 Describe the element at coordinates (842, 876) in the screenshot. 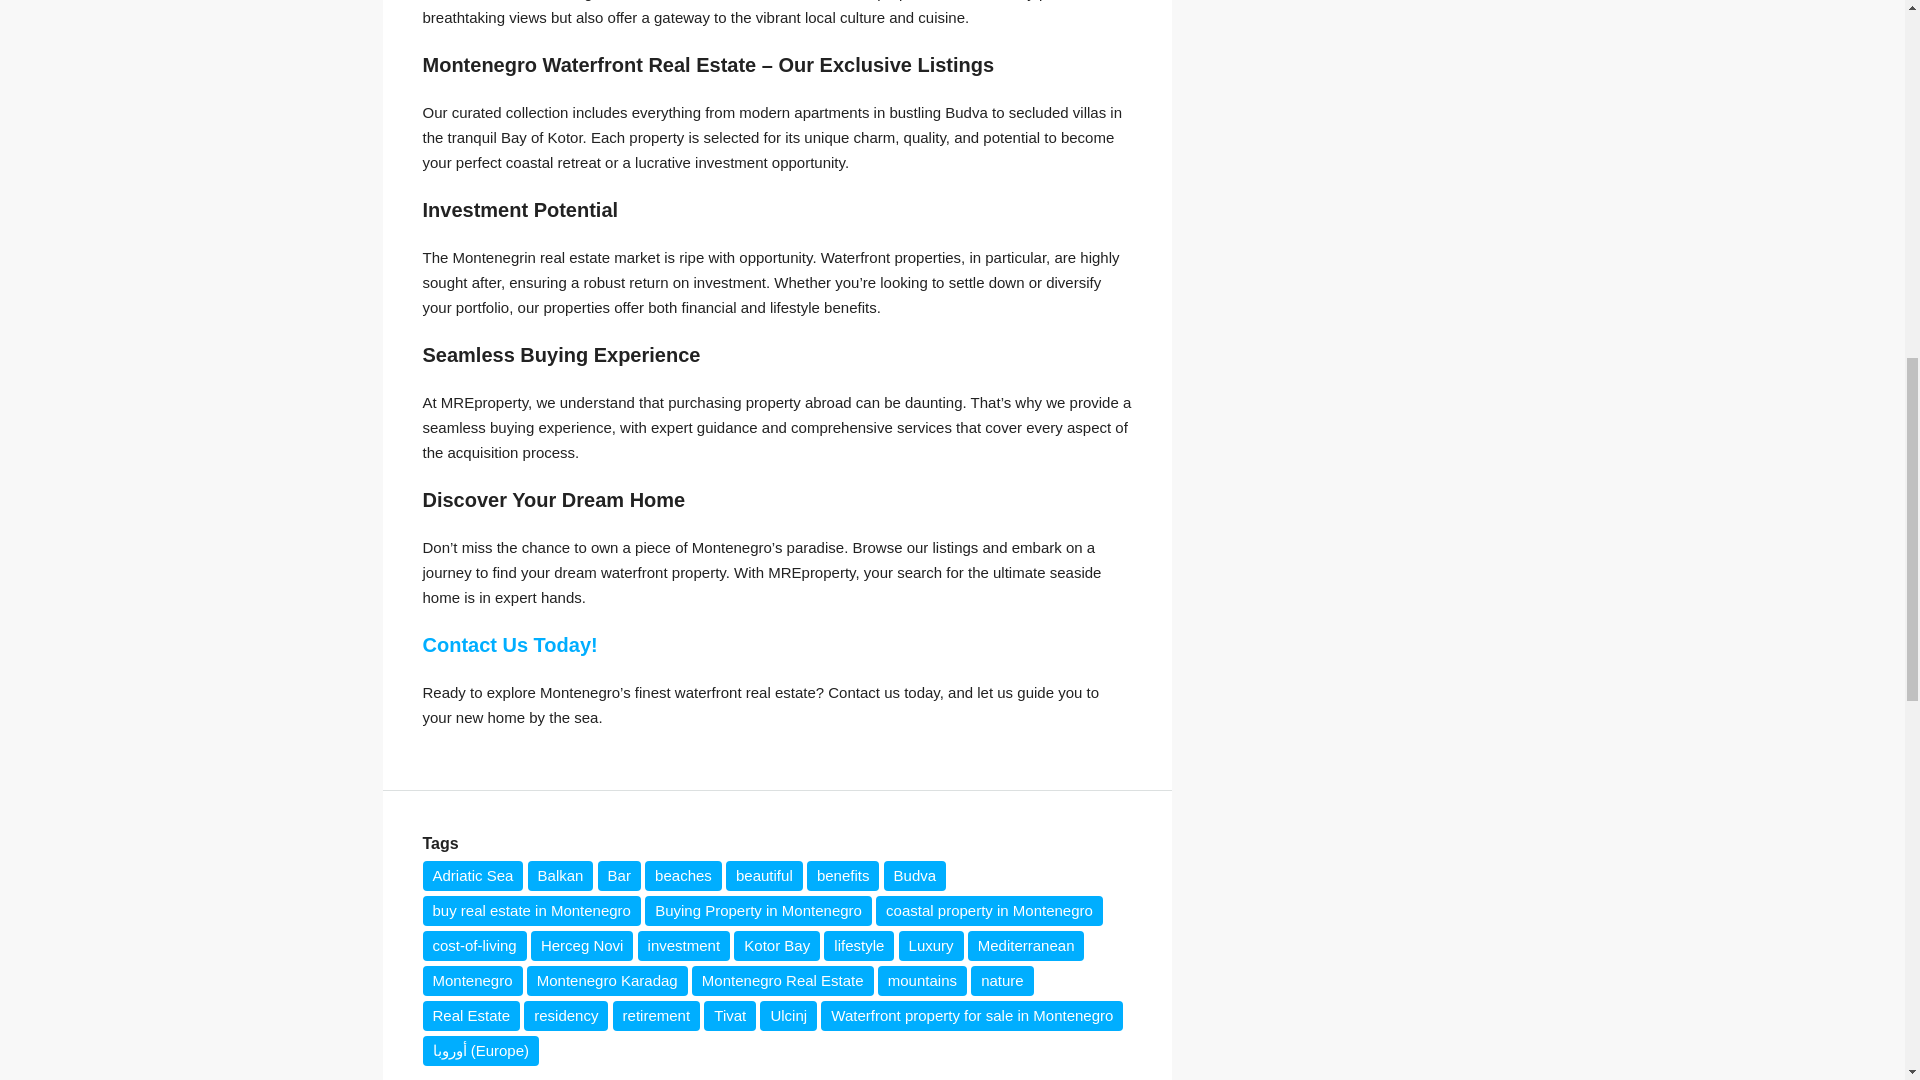

I see `benefits` at that location.